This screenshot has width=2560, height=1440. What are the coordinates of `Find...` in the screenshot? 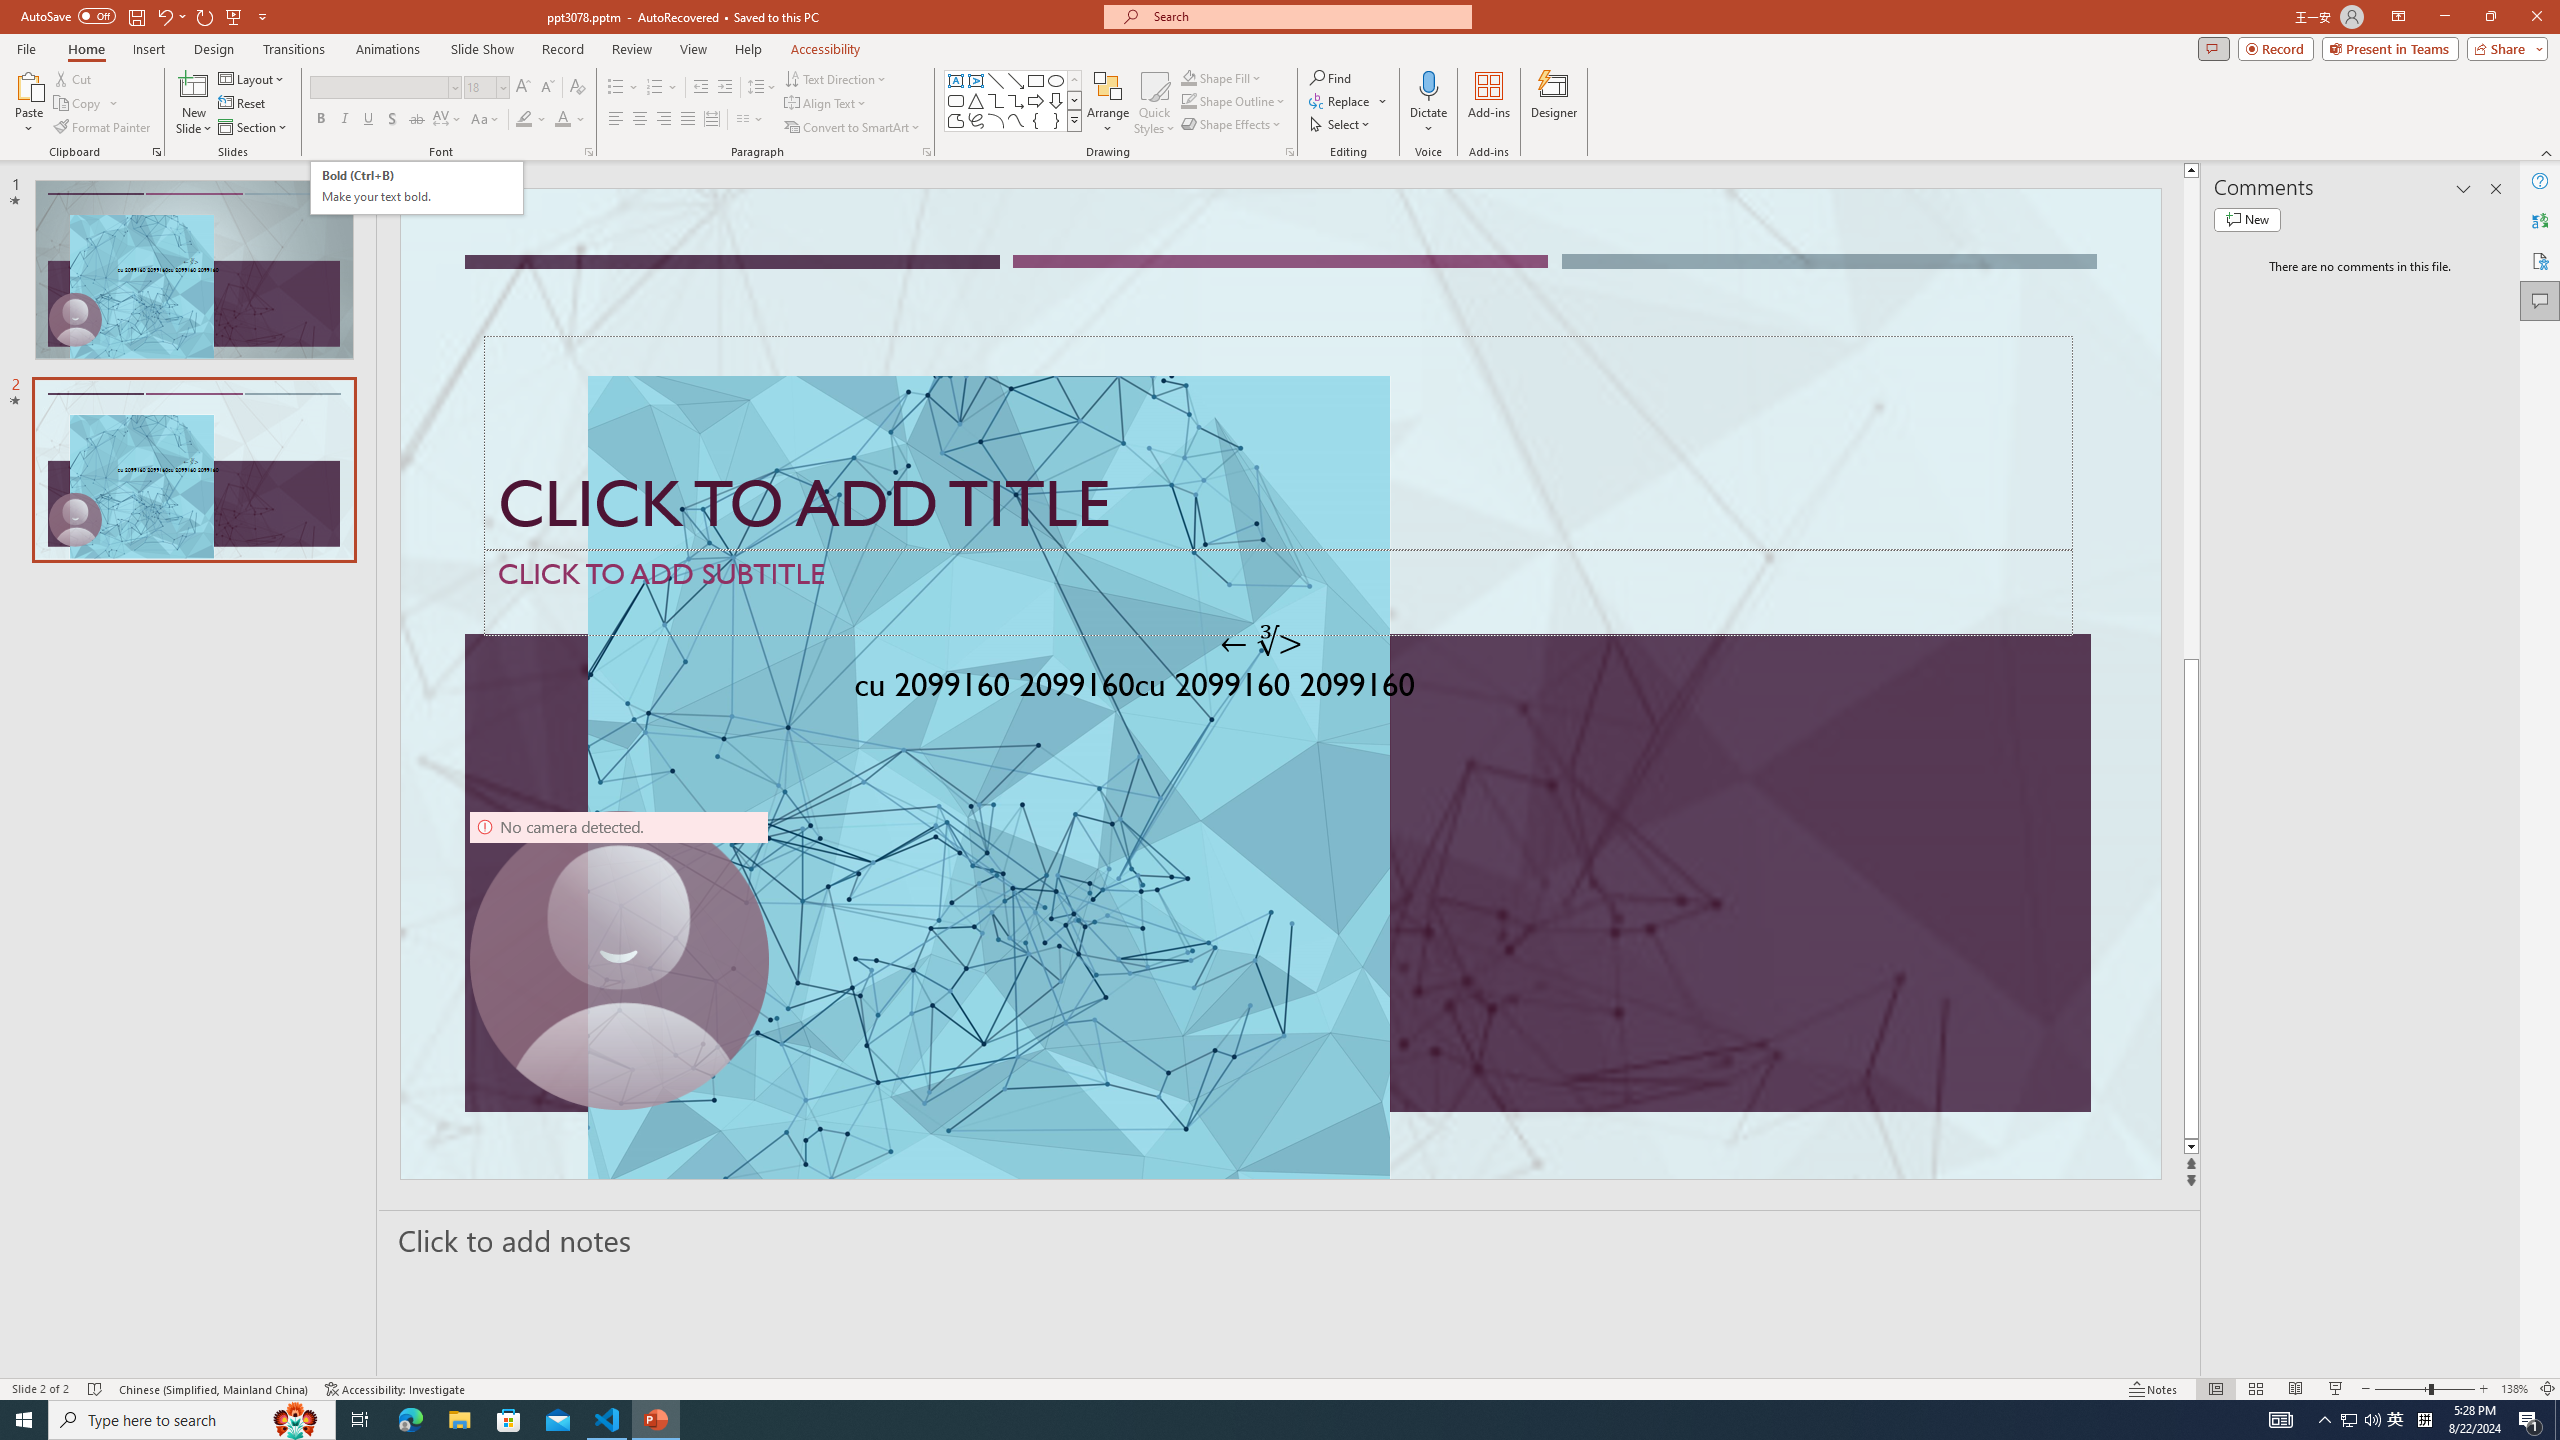 It's located at (1330, 78).